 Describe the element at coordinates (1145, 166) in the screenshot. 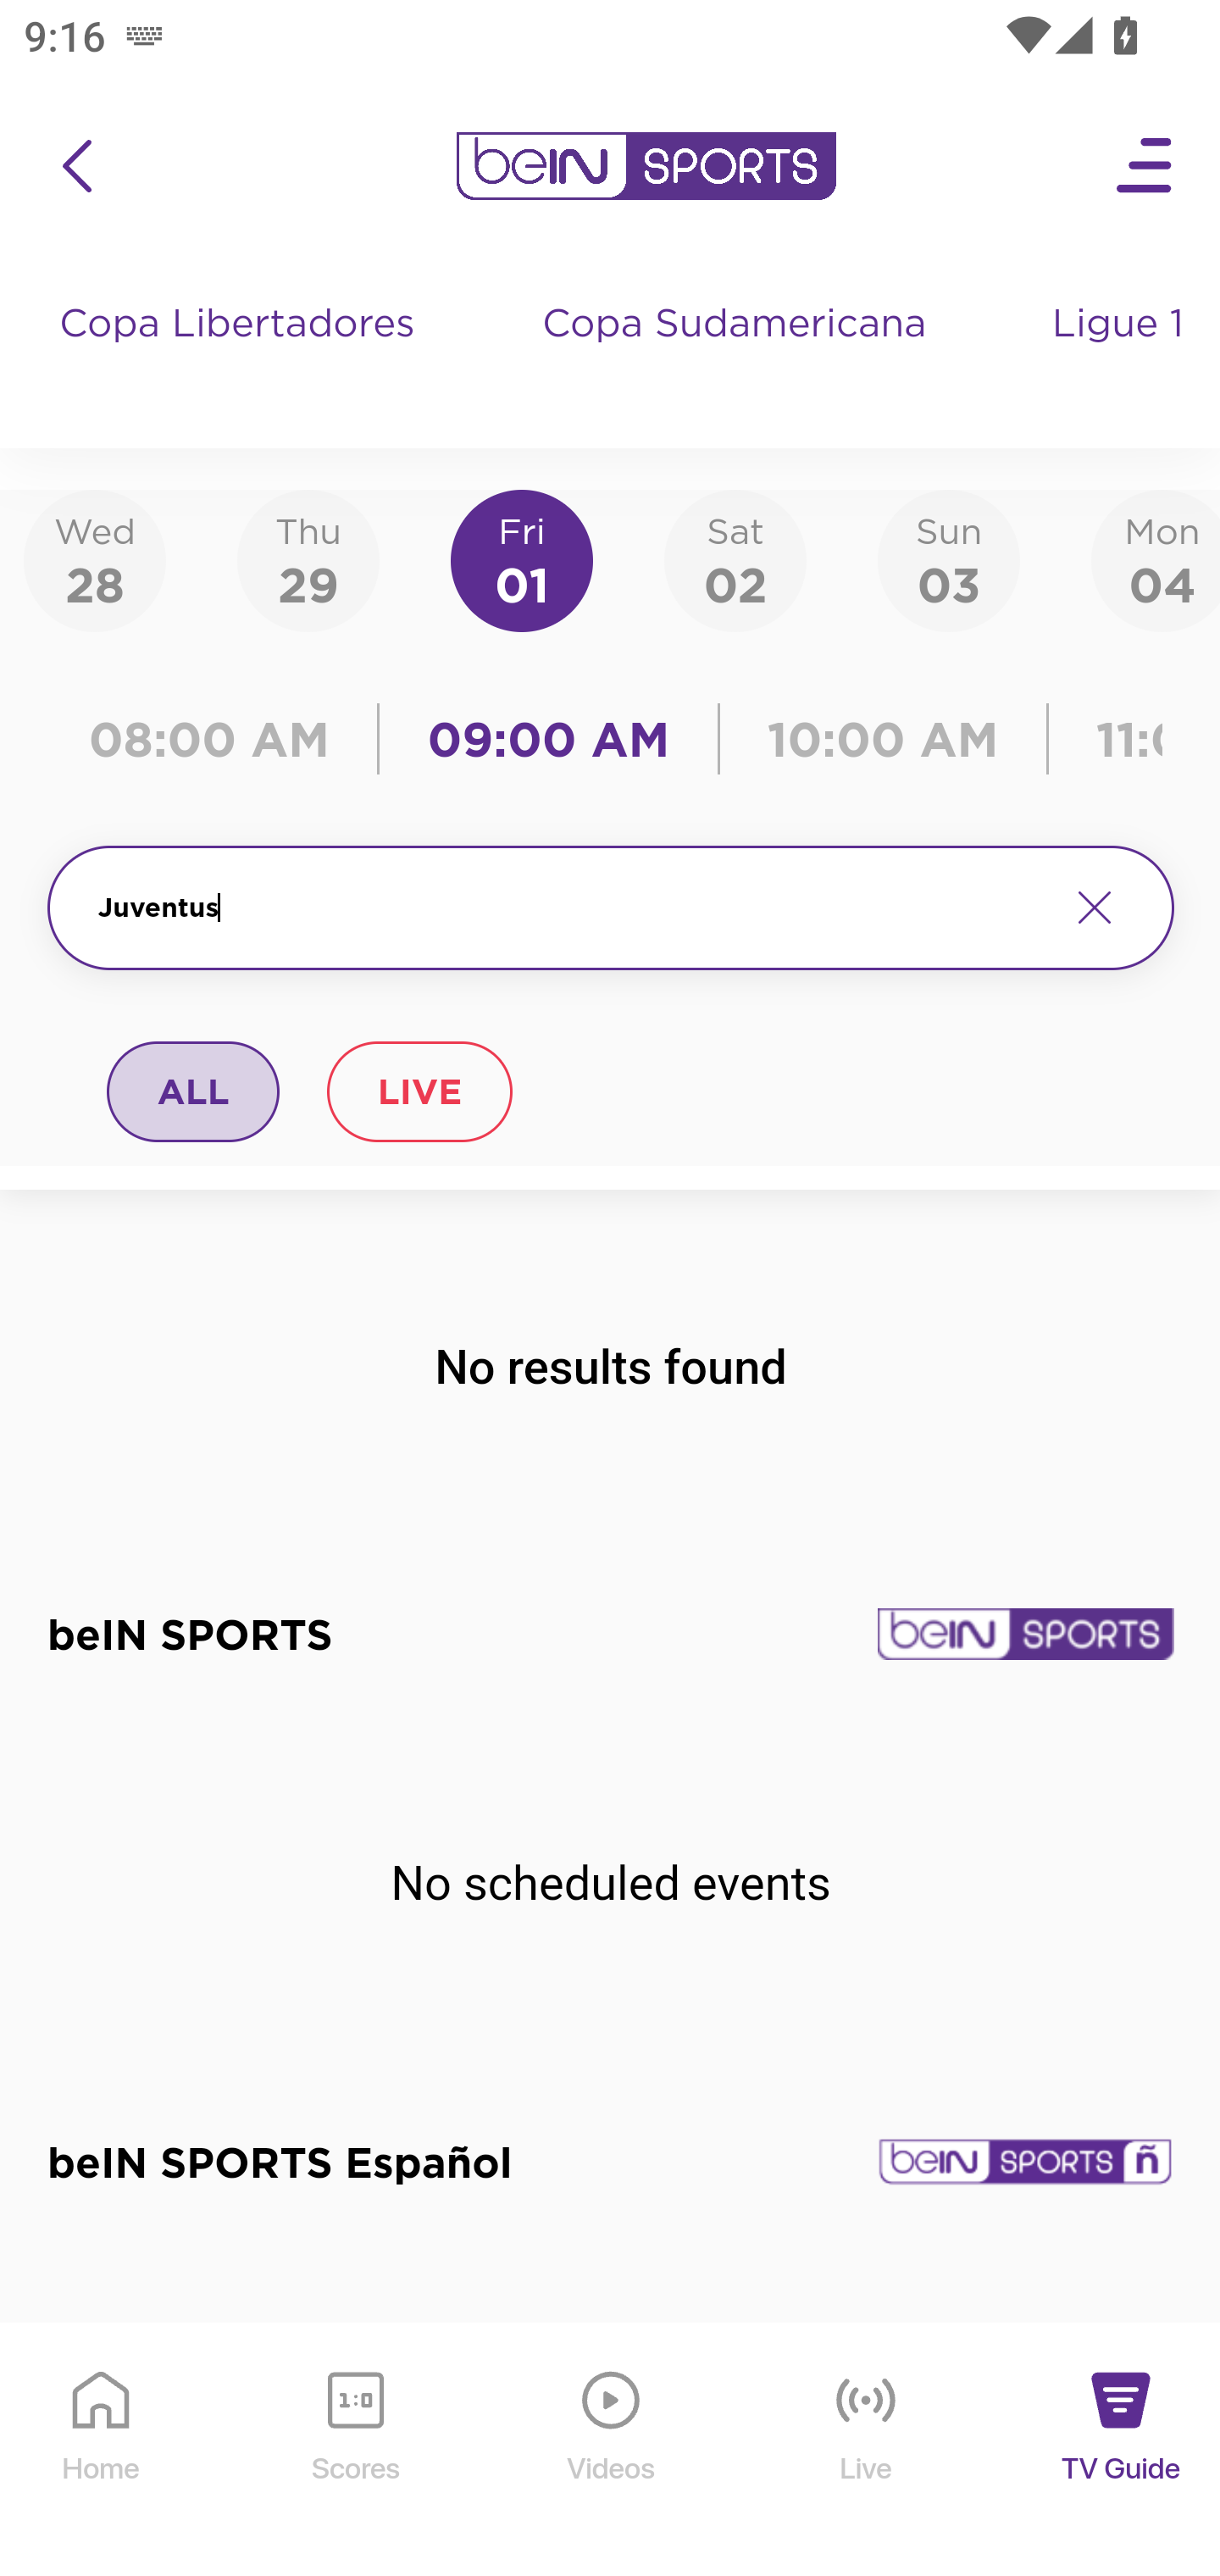

I see `Open Menu Icon` at that location.